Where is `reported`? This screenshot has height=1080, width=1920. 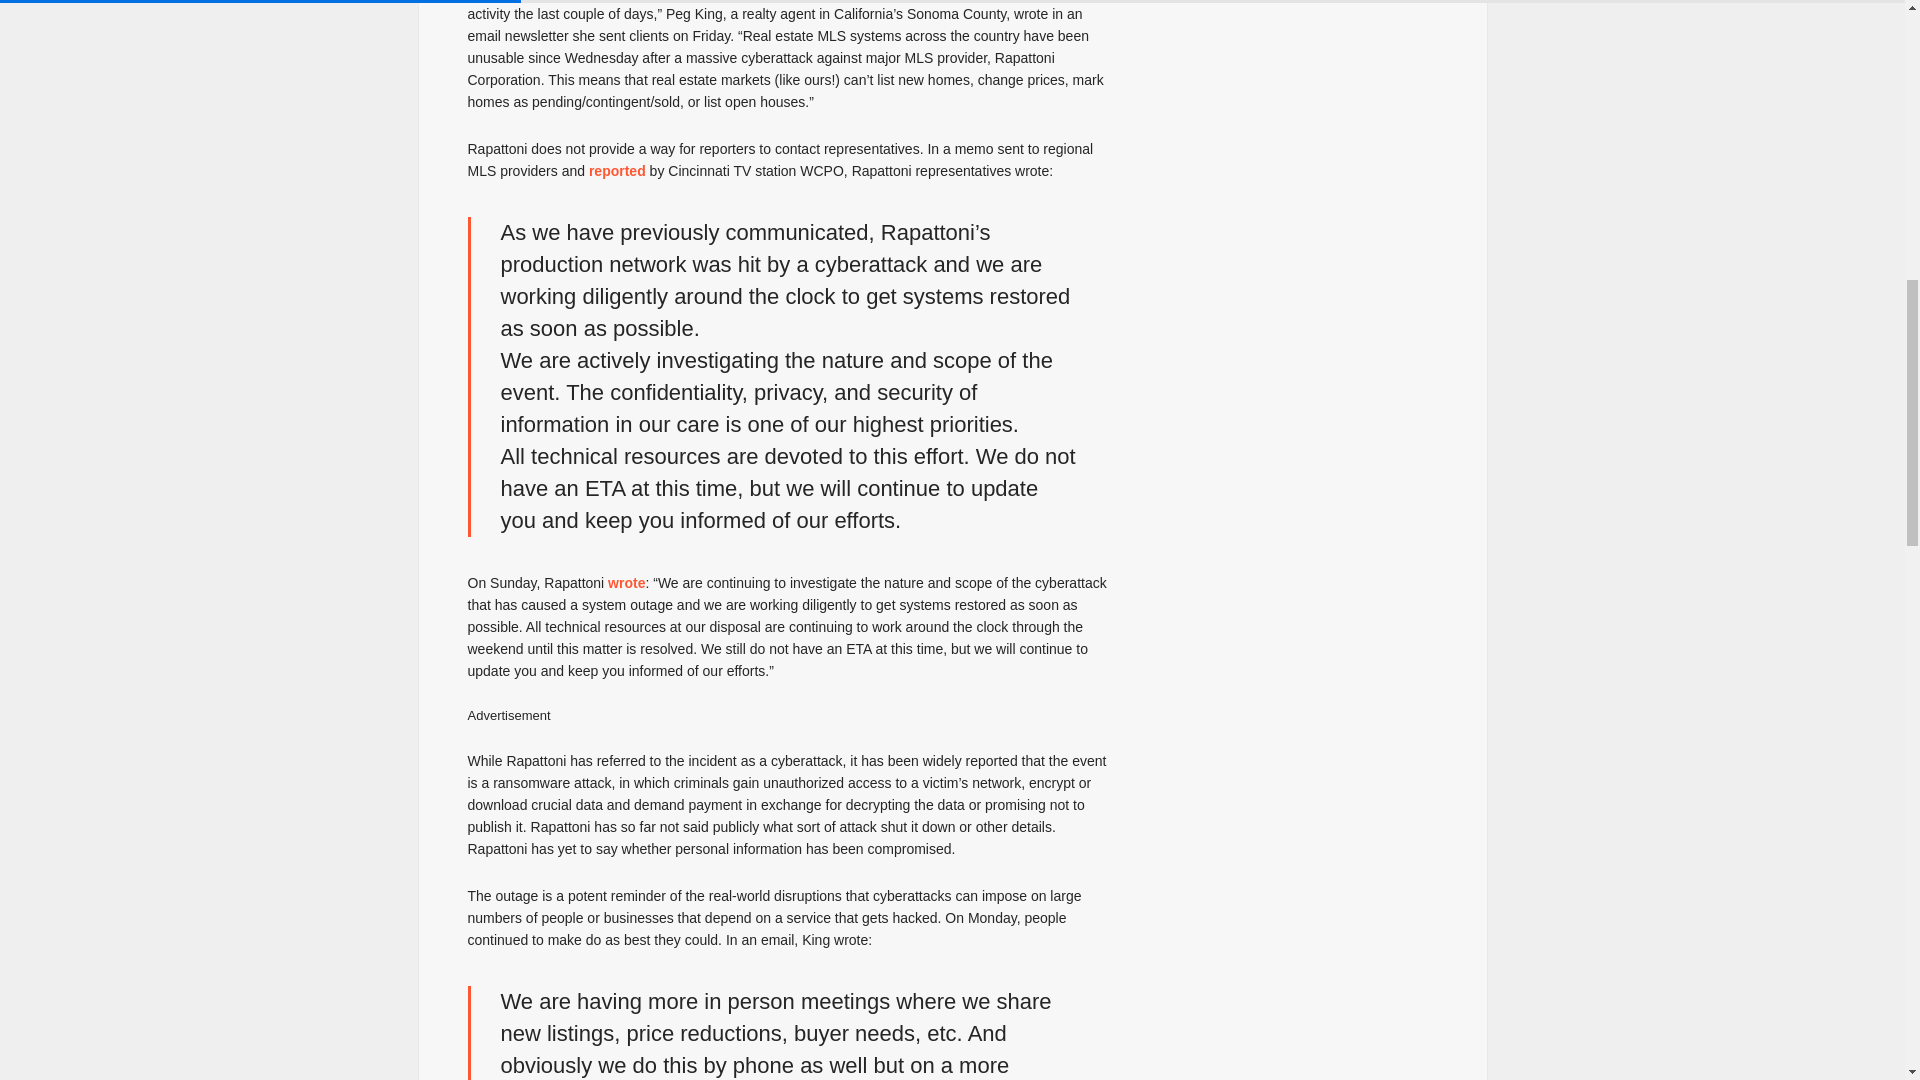
reported is located at coordinates (617, 171).